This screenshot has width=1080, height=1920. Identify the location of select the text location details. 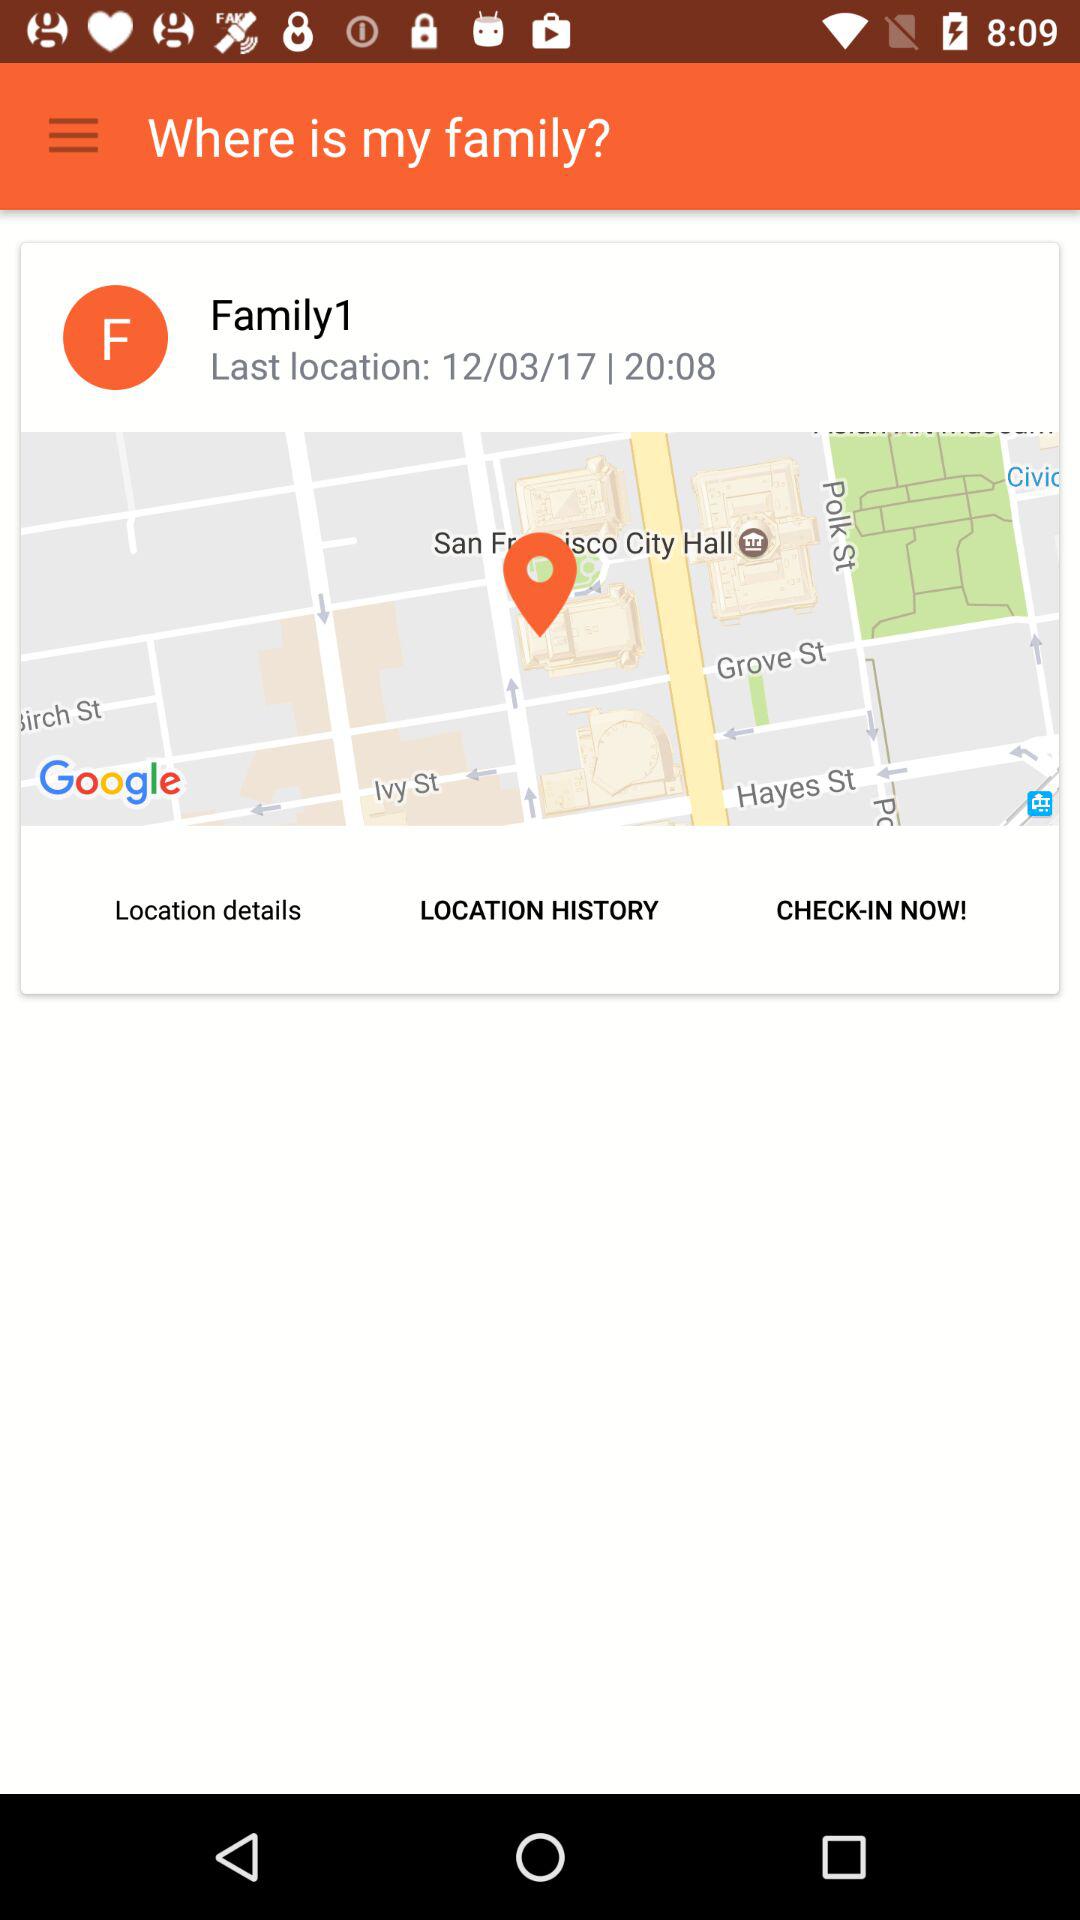
(208, 910).